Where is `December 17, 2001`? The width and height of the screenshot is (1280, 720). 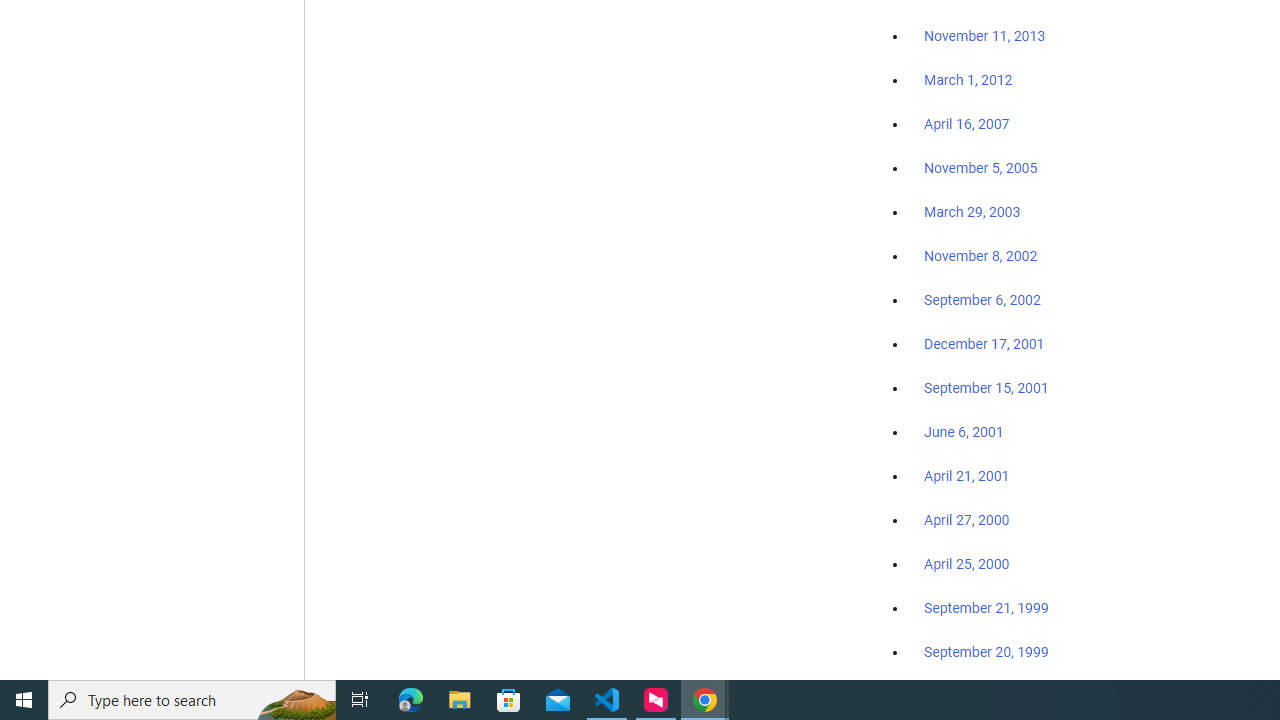
December 17, 2001 is located at coordinates (984, 343).